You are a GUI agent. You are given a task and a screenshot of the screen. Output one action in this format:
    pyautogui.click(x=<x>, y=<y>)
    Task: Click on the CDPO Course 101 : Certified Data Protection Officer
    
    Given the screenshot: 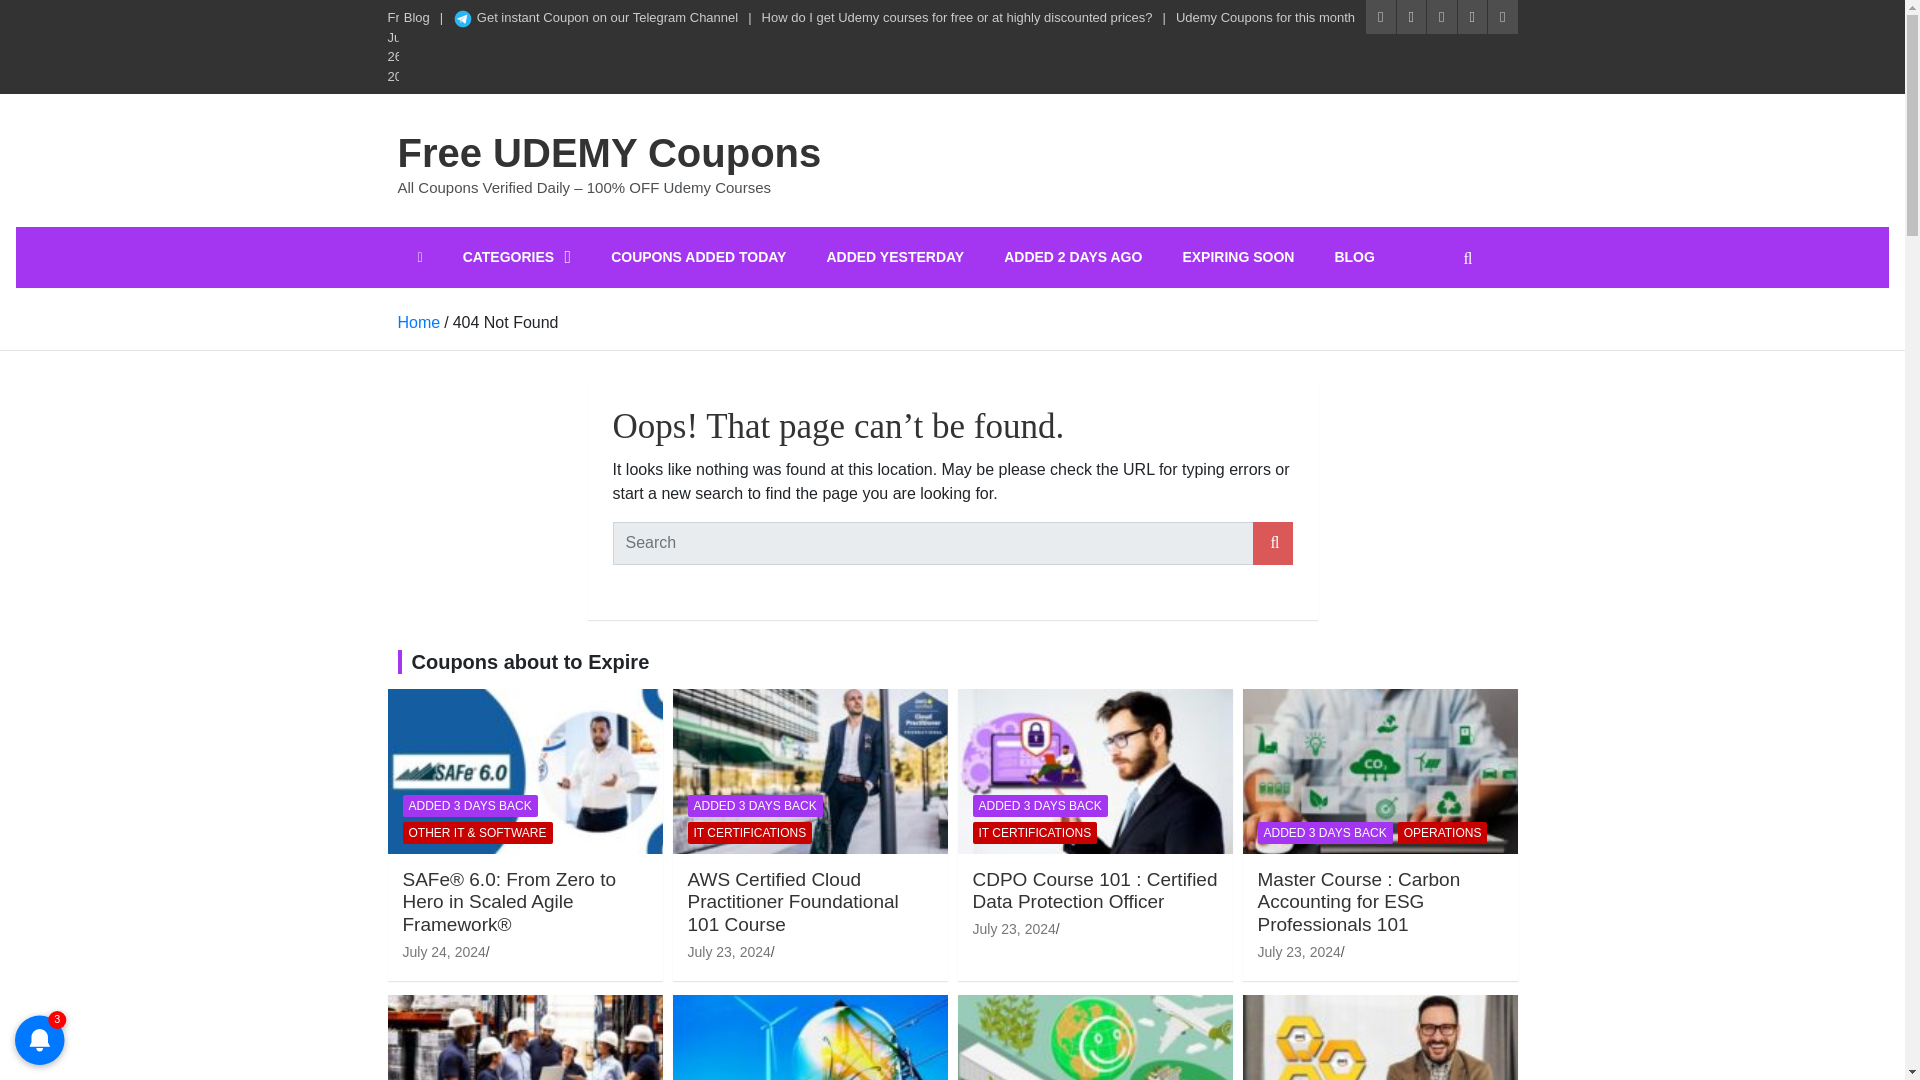 What is the action you would take?
    pyautogui.click(x=1012, y=929)
    